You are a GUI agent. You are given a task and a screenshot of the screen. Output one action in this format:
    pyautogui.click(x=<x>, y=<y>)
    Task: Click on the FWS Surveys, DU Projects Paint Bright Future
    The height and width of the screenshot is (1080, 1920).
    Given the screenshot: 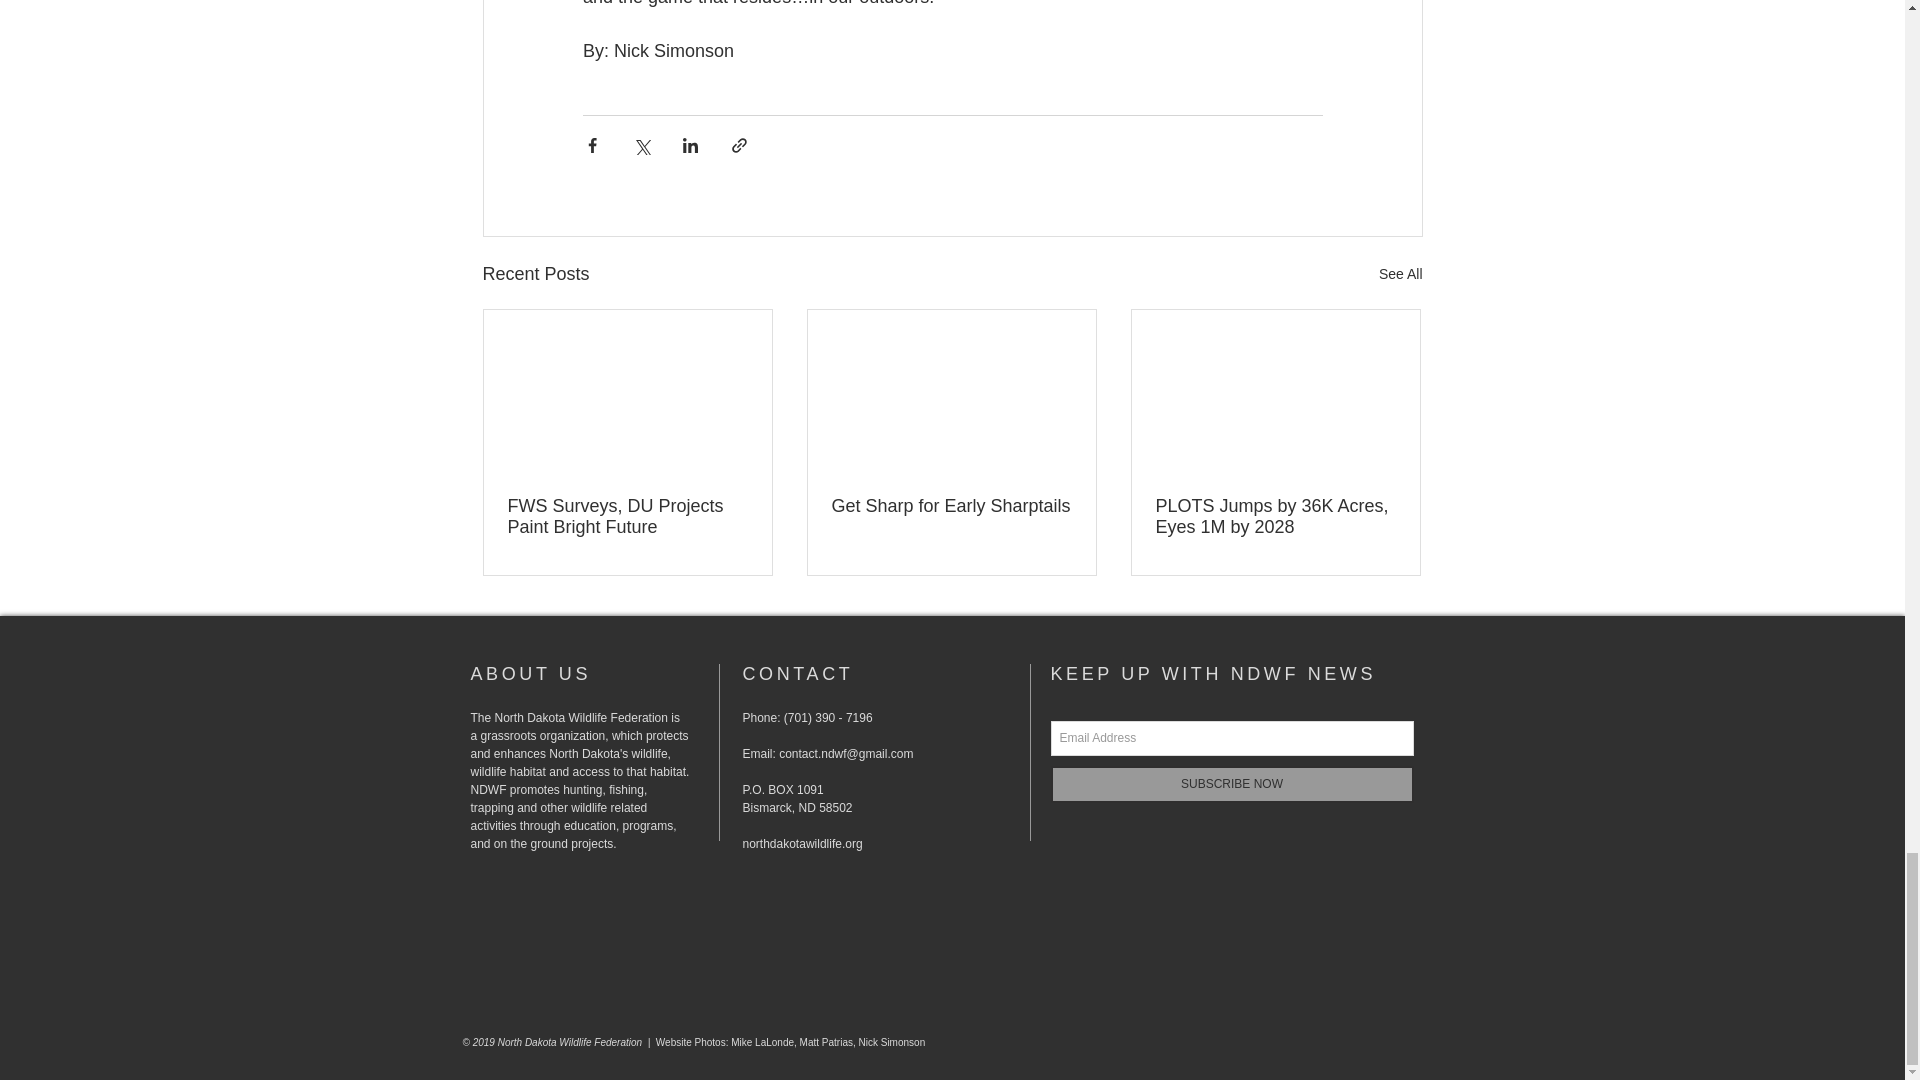 What is the action you would take?
    pyautogui.click(x=628, y=516)
    